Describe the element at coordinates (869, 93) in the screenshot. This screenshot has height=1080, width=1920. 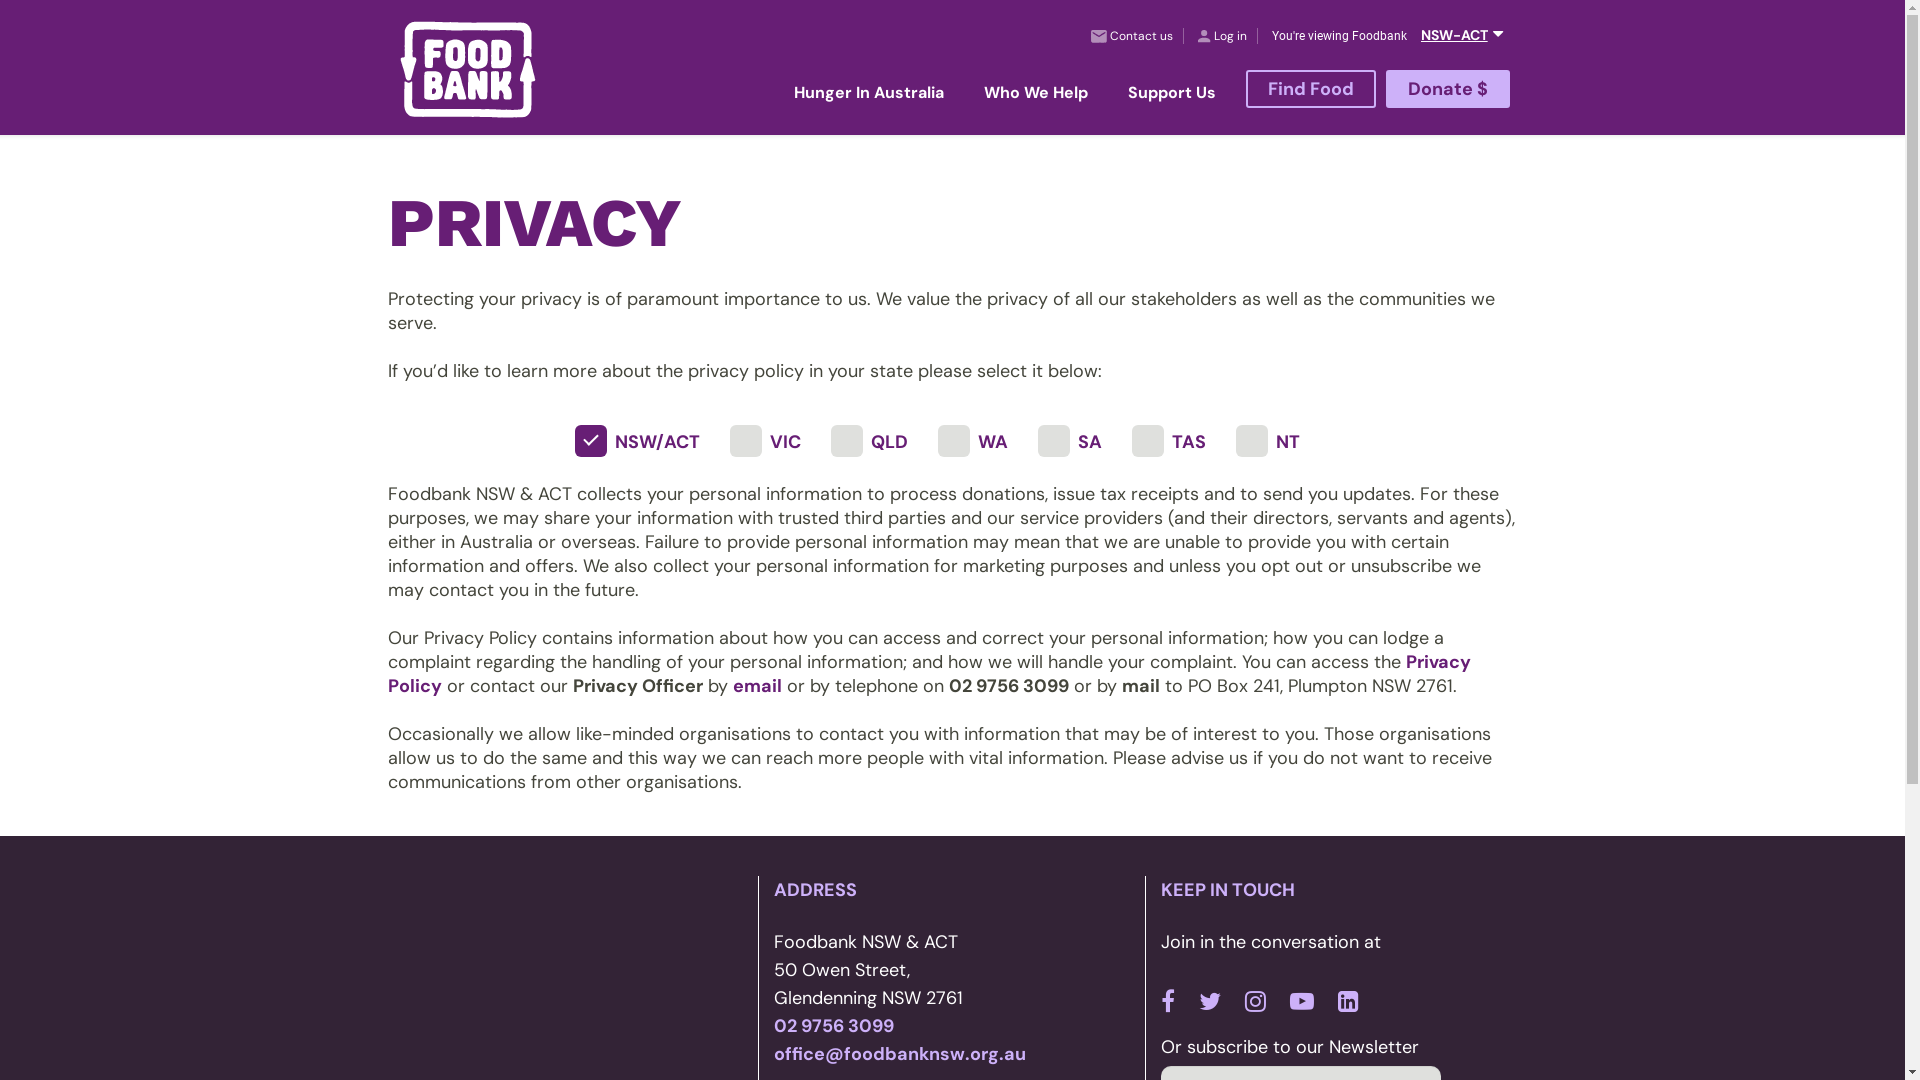
I see `Hunger In Australia` at that location.